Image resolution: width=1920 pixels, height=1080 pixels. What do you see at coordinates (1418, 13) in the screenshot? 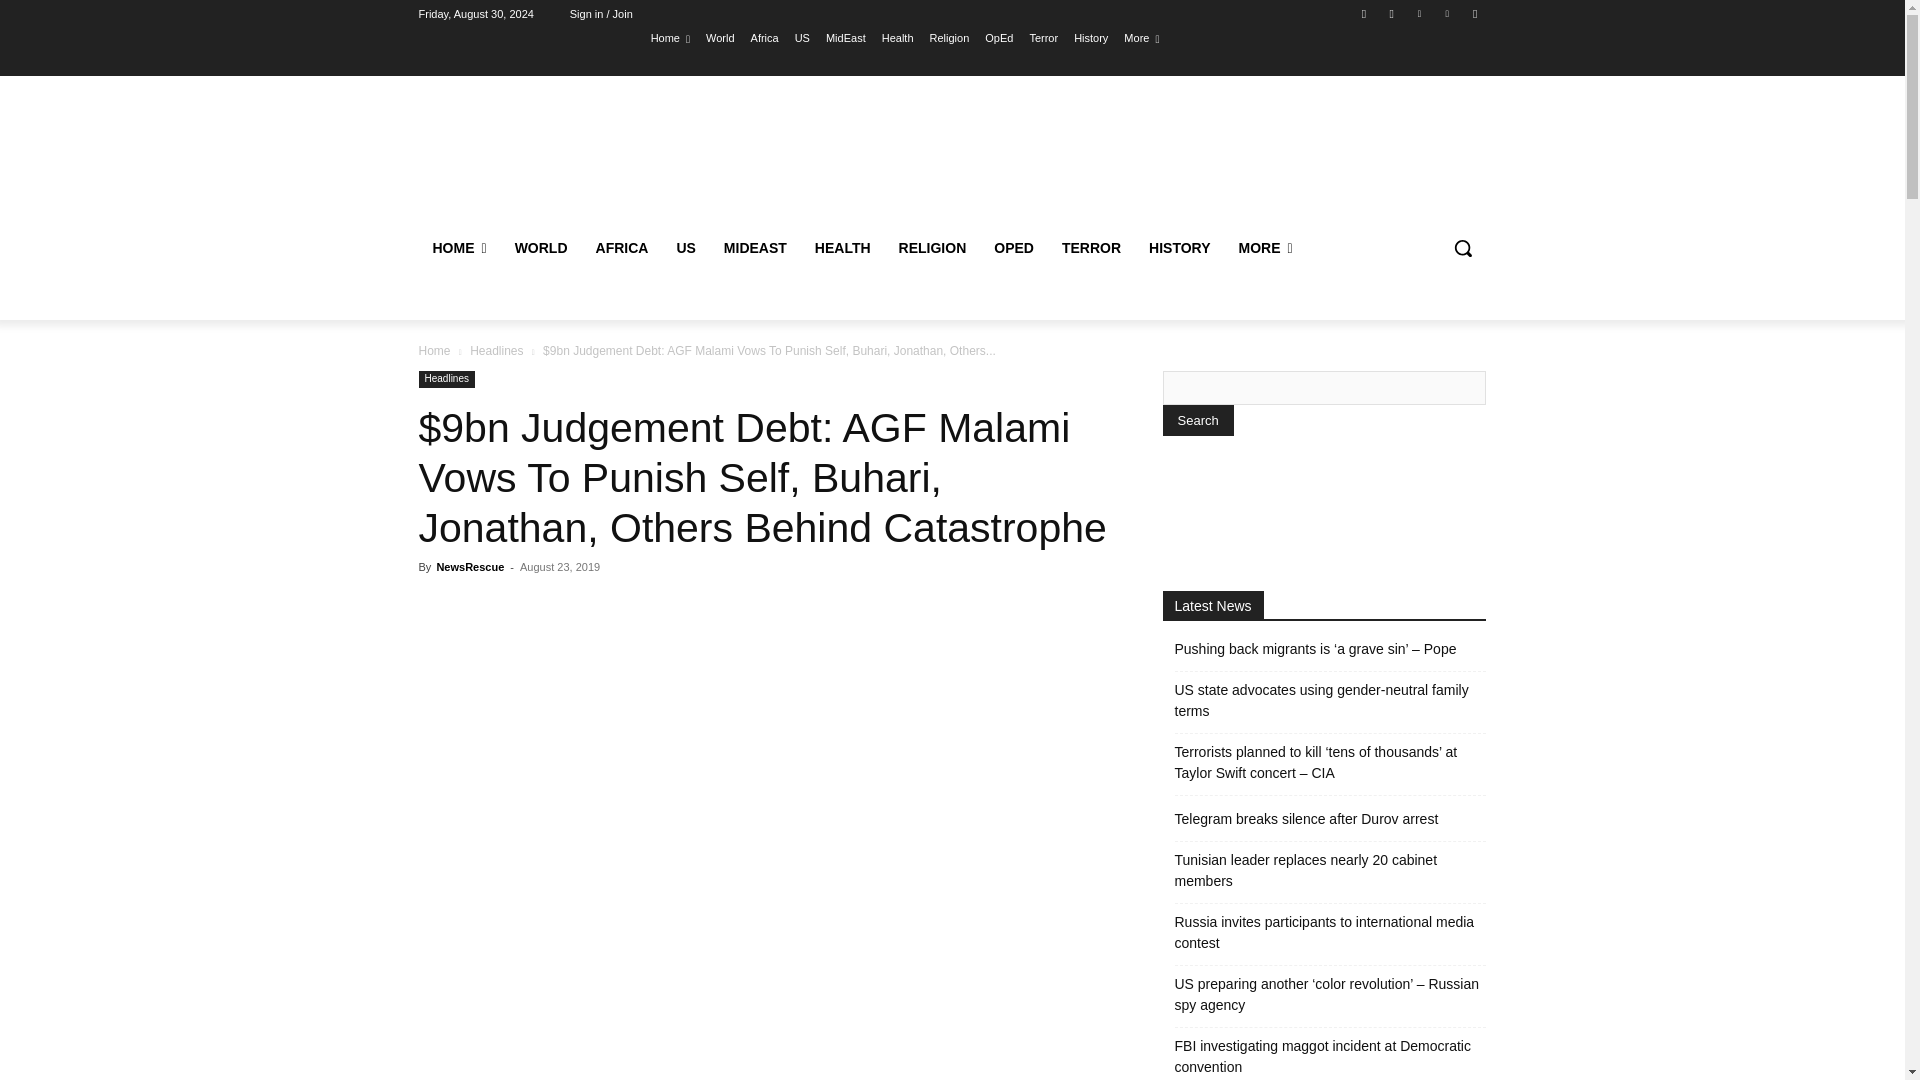
I see `Twitter` at bounding box center [1418, 13].